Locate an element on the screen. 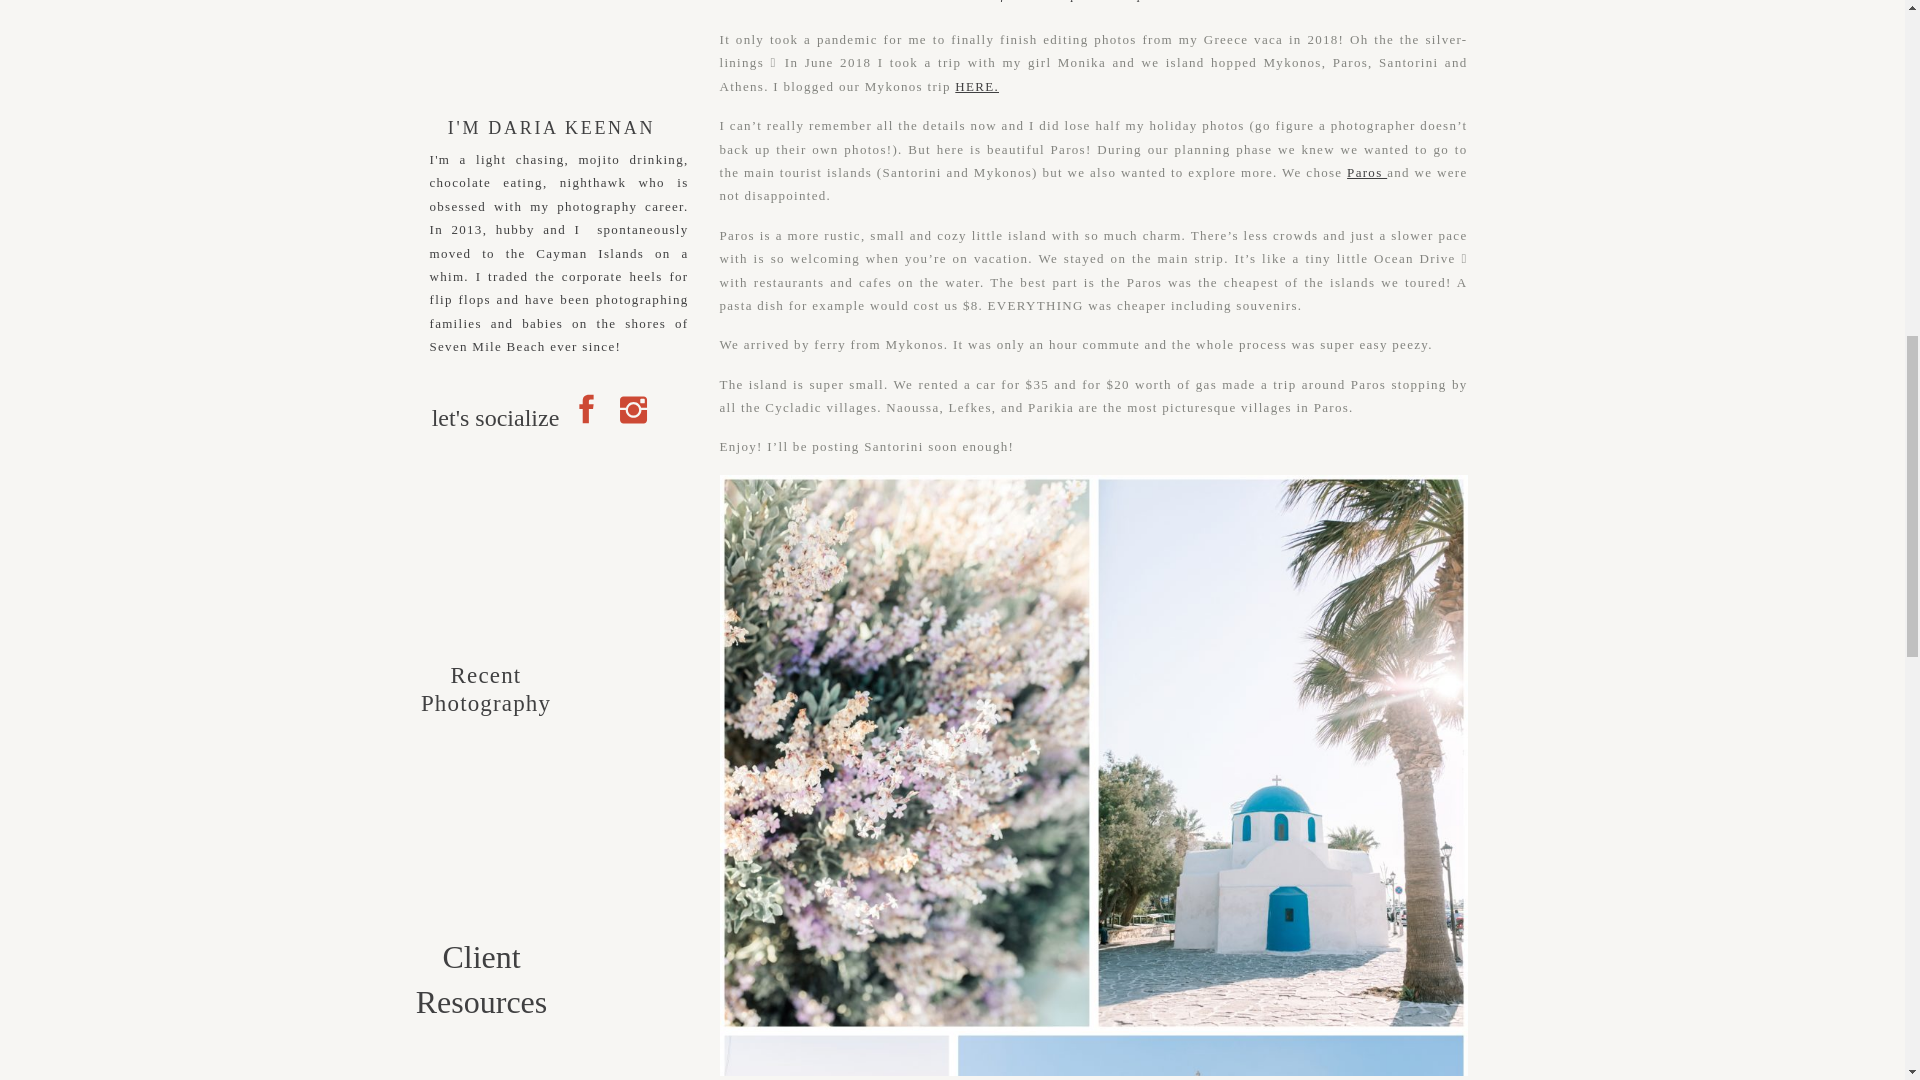 Image resolution: width=1920 pixels, height=1080 pixels. personal posts is located at coordinates (1122, 1).